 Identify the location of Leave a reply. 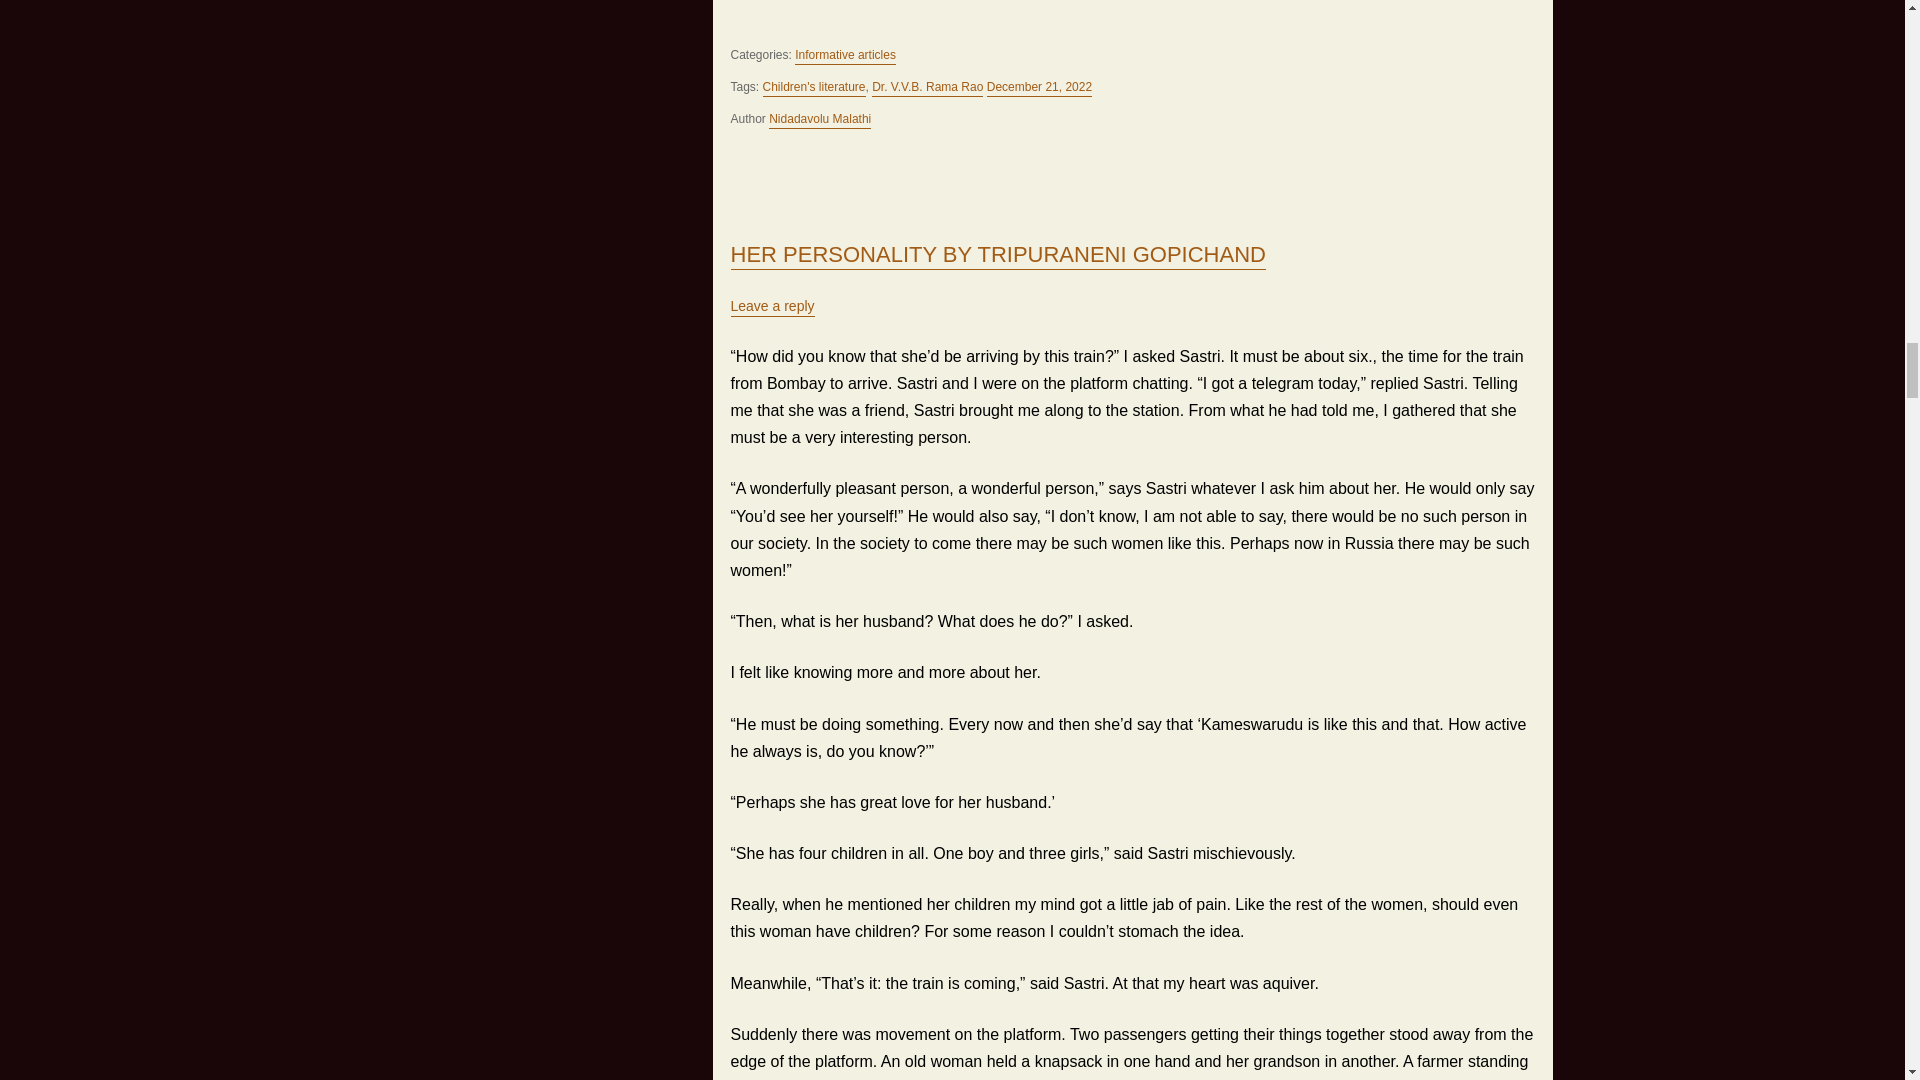
(772, 308).